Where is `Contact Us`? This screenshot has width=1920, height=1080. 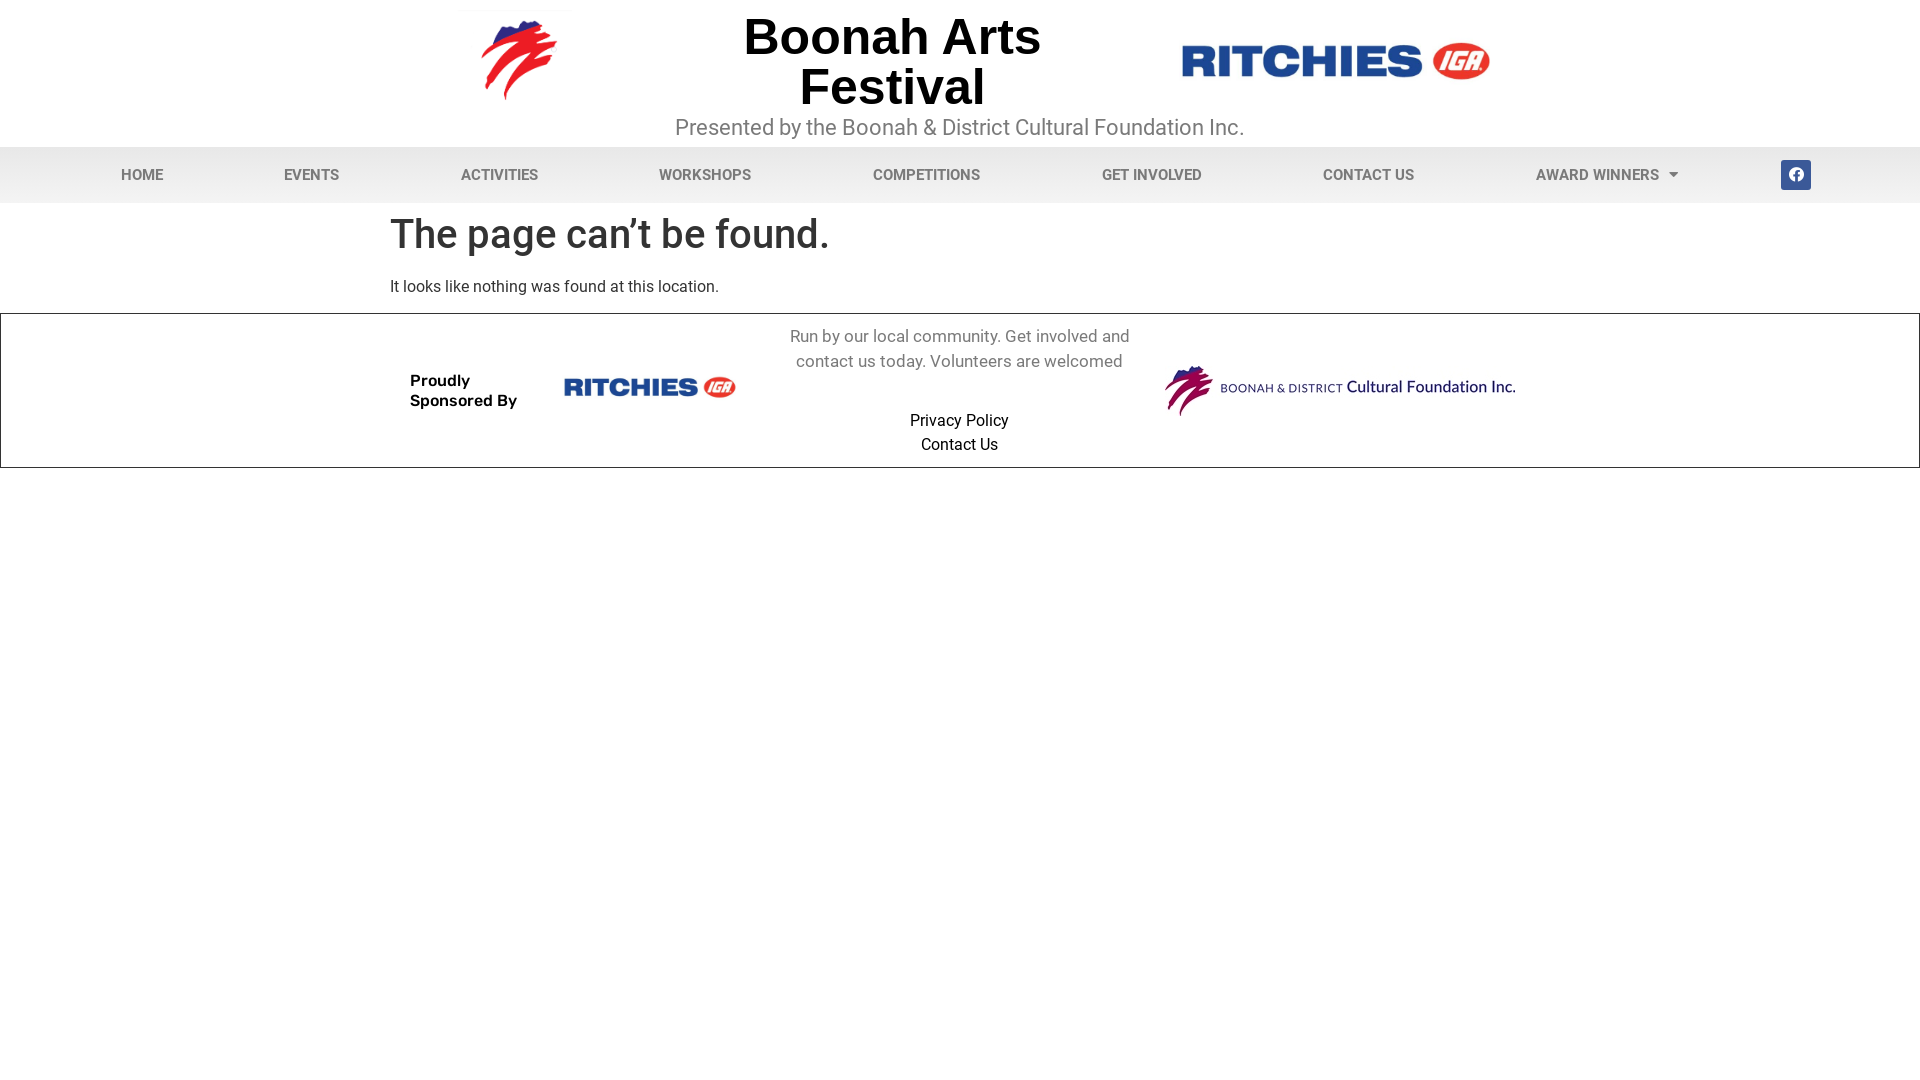 Contact Us is located at coordinates (960, 445).